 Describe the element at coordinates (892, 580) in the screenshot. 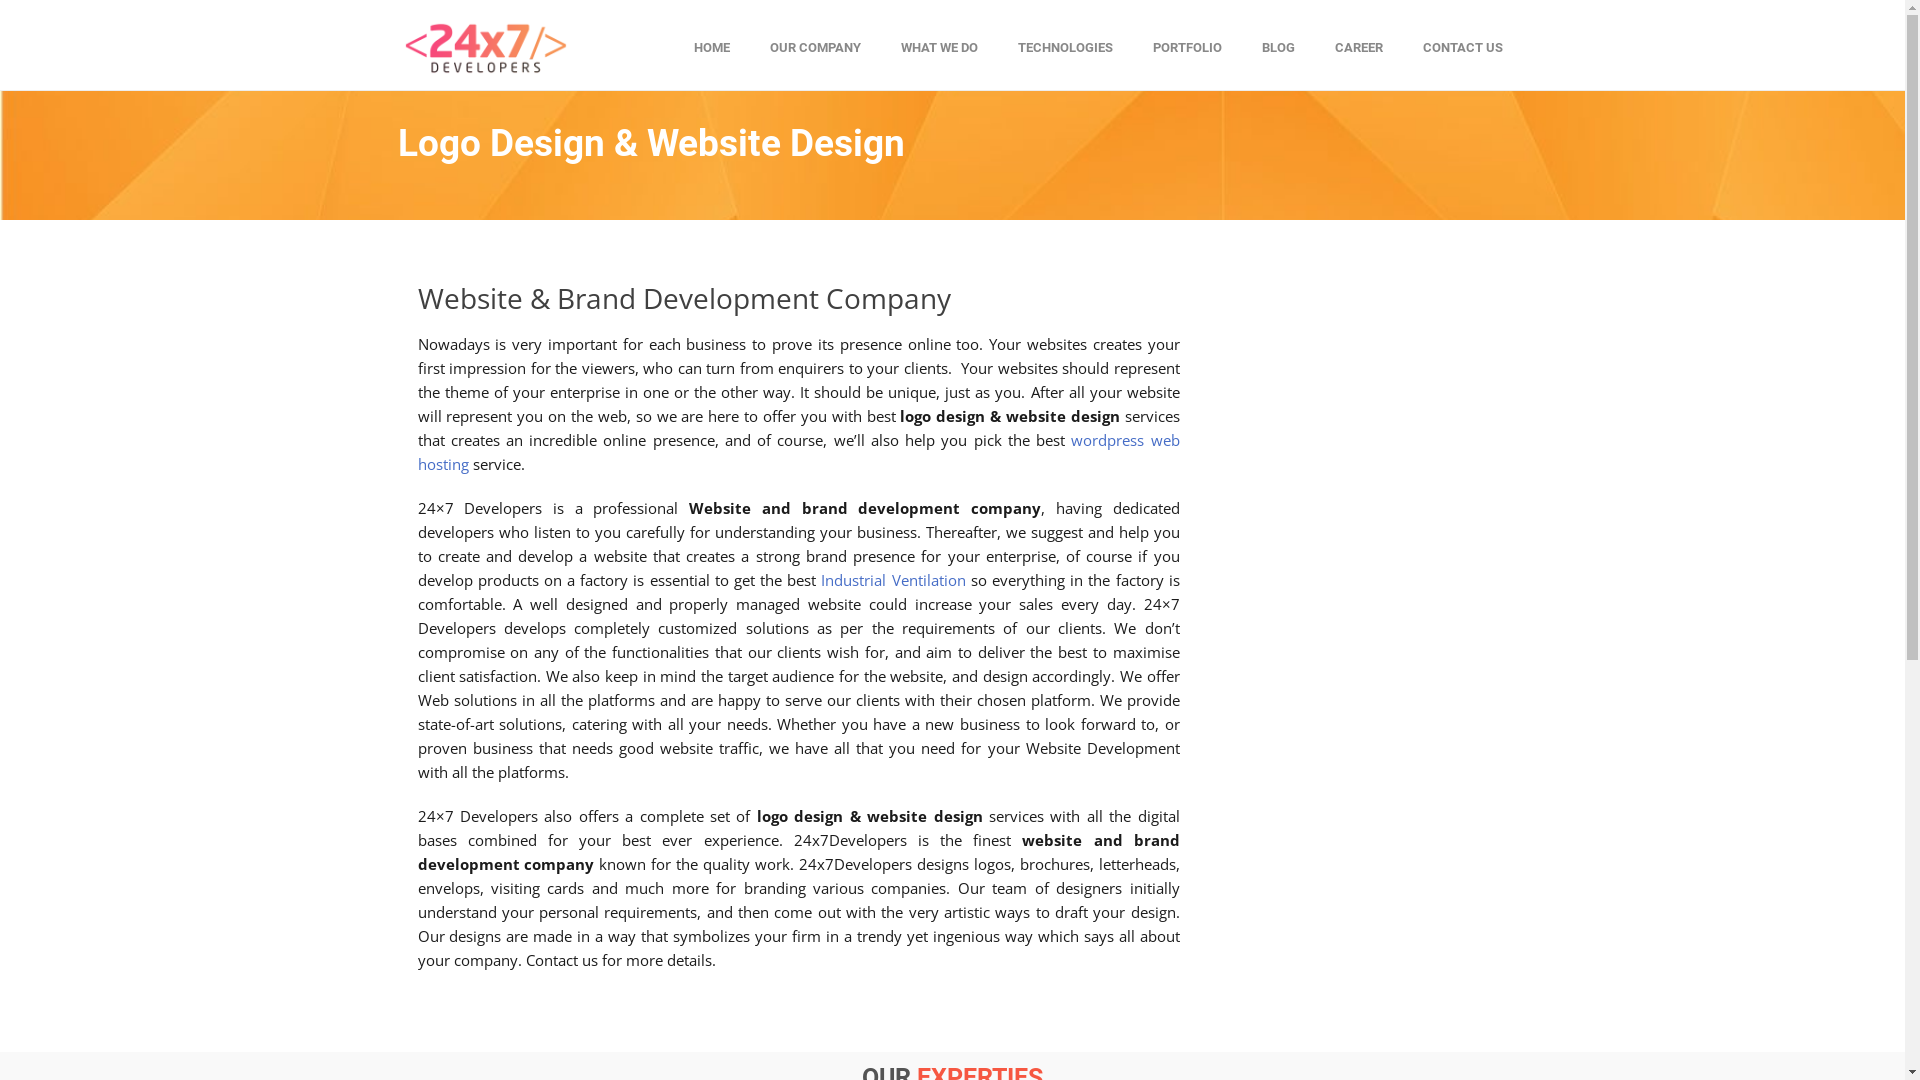

I see `Industrial Ventilation` at that location.